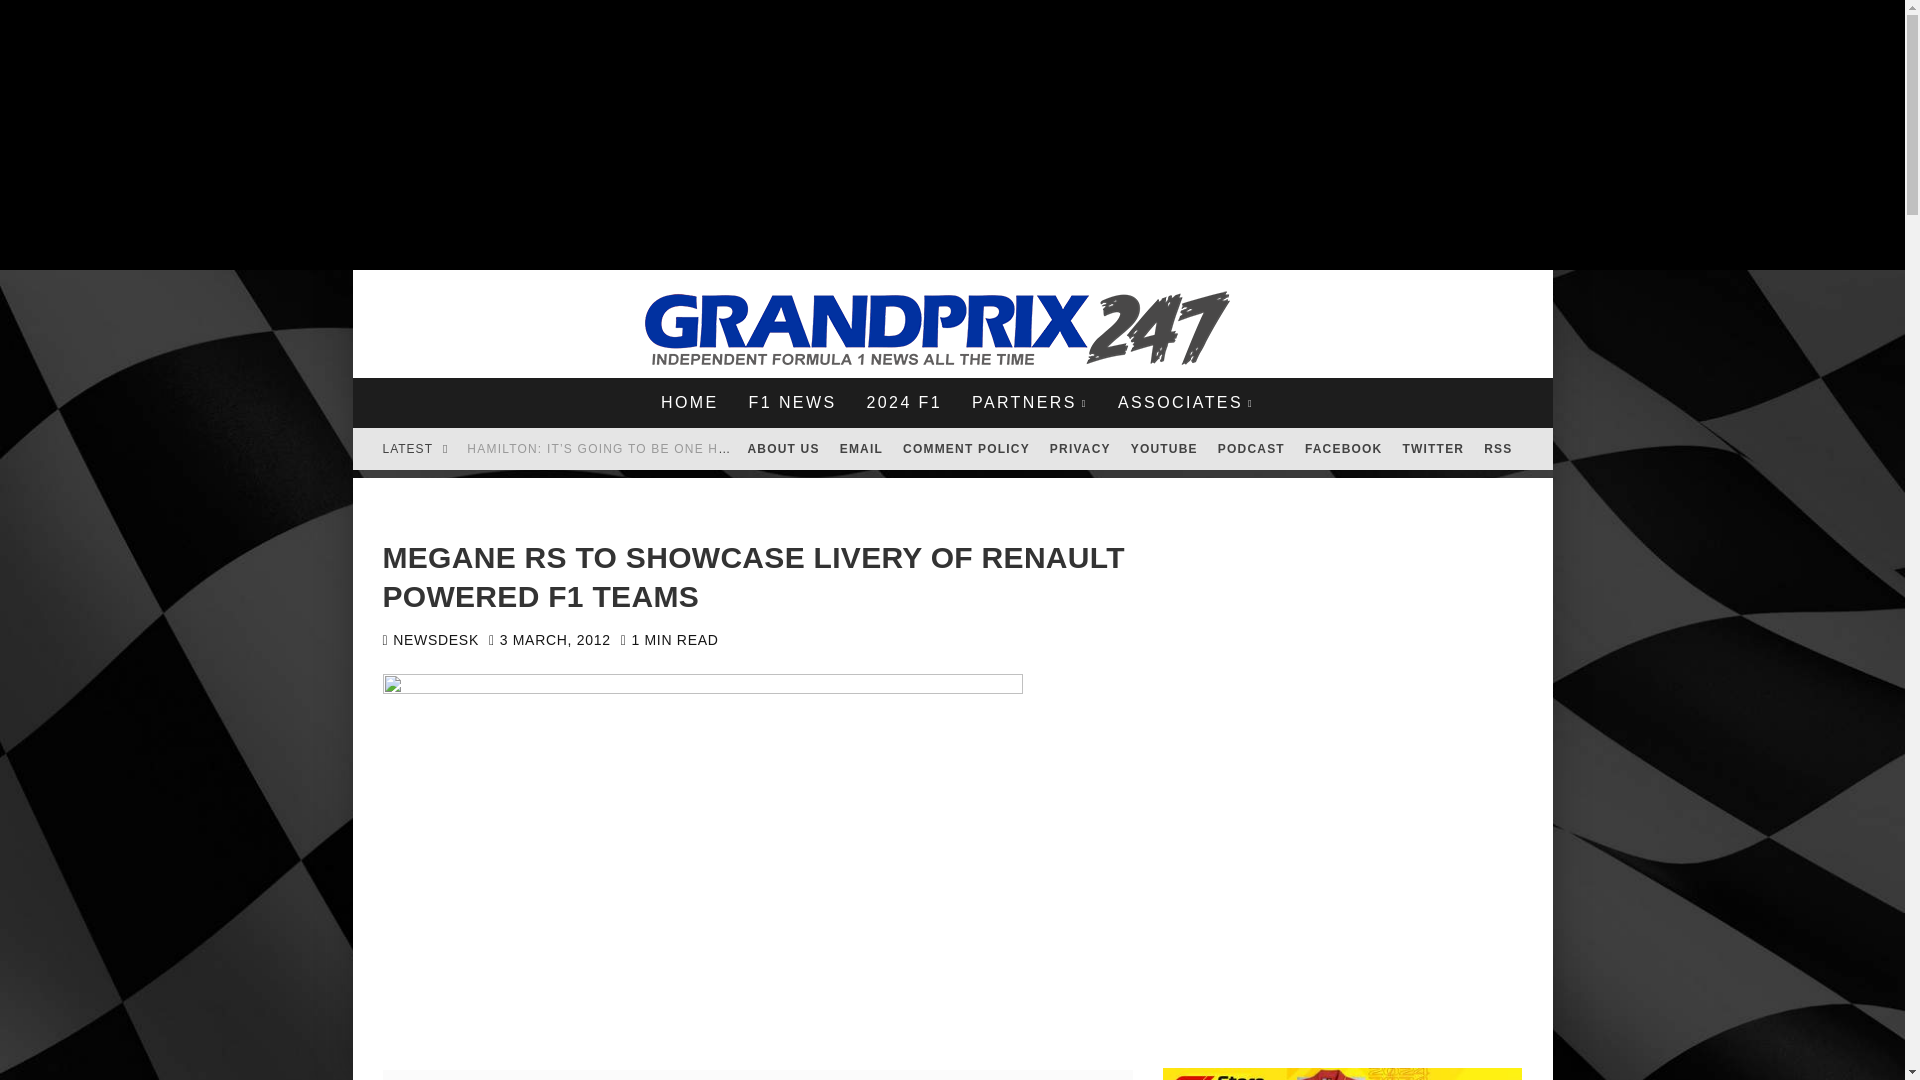 The image size is (1920, 1080). What do you see at coordinates (1344, 448) in the screenshot?
I see `FACEBOOK` at bounding box center [1344, 448].